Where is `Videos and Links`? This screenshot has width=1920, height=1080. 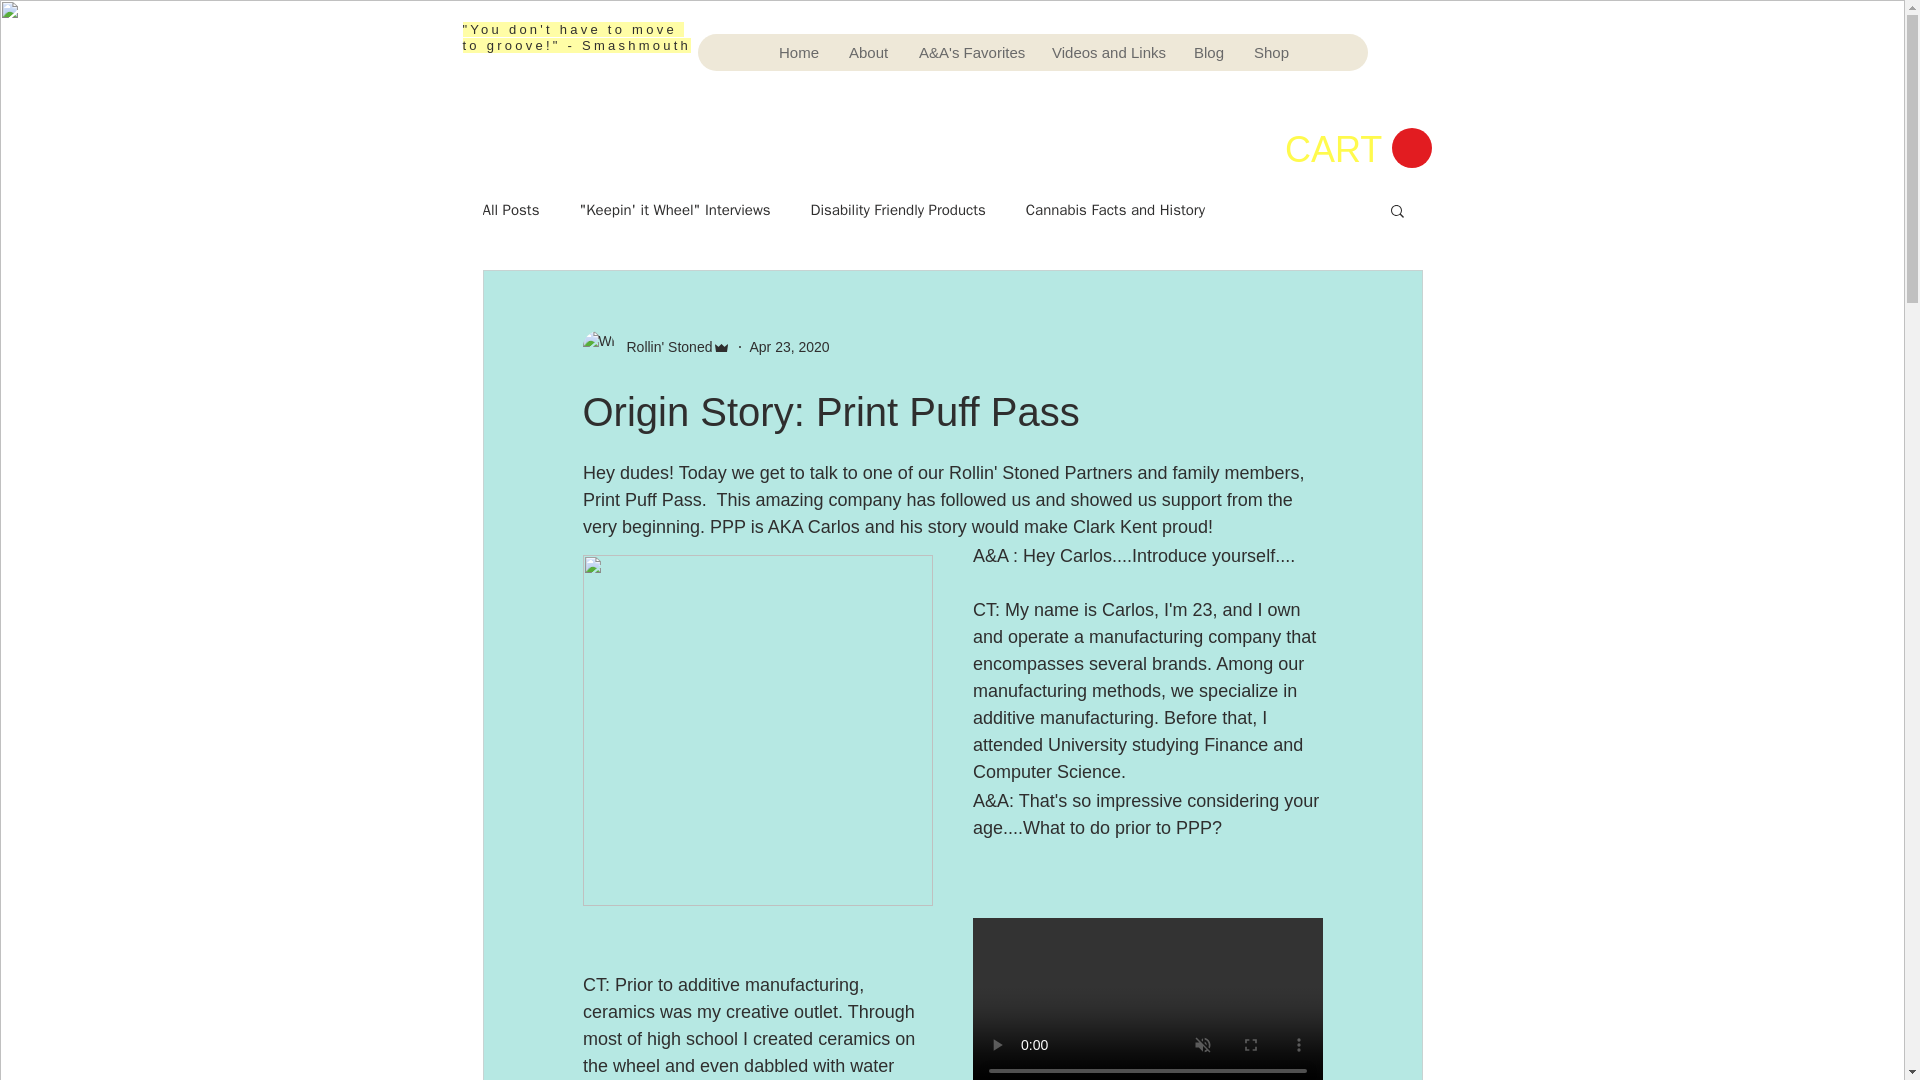
Videos and Links is located at coordinates (1107, 52).